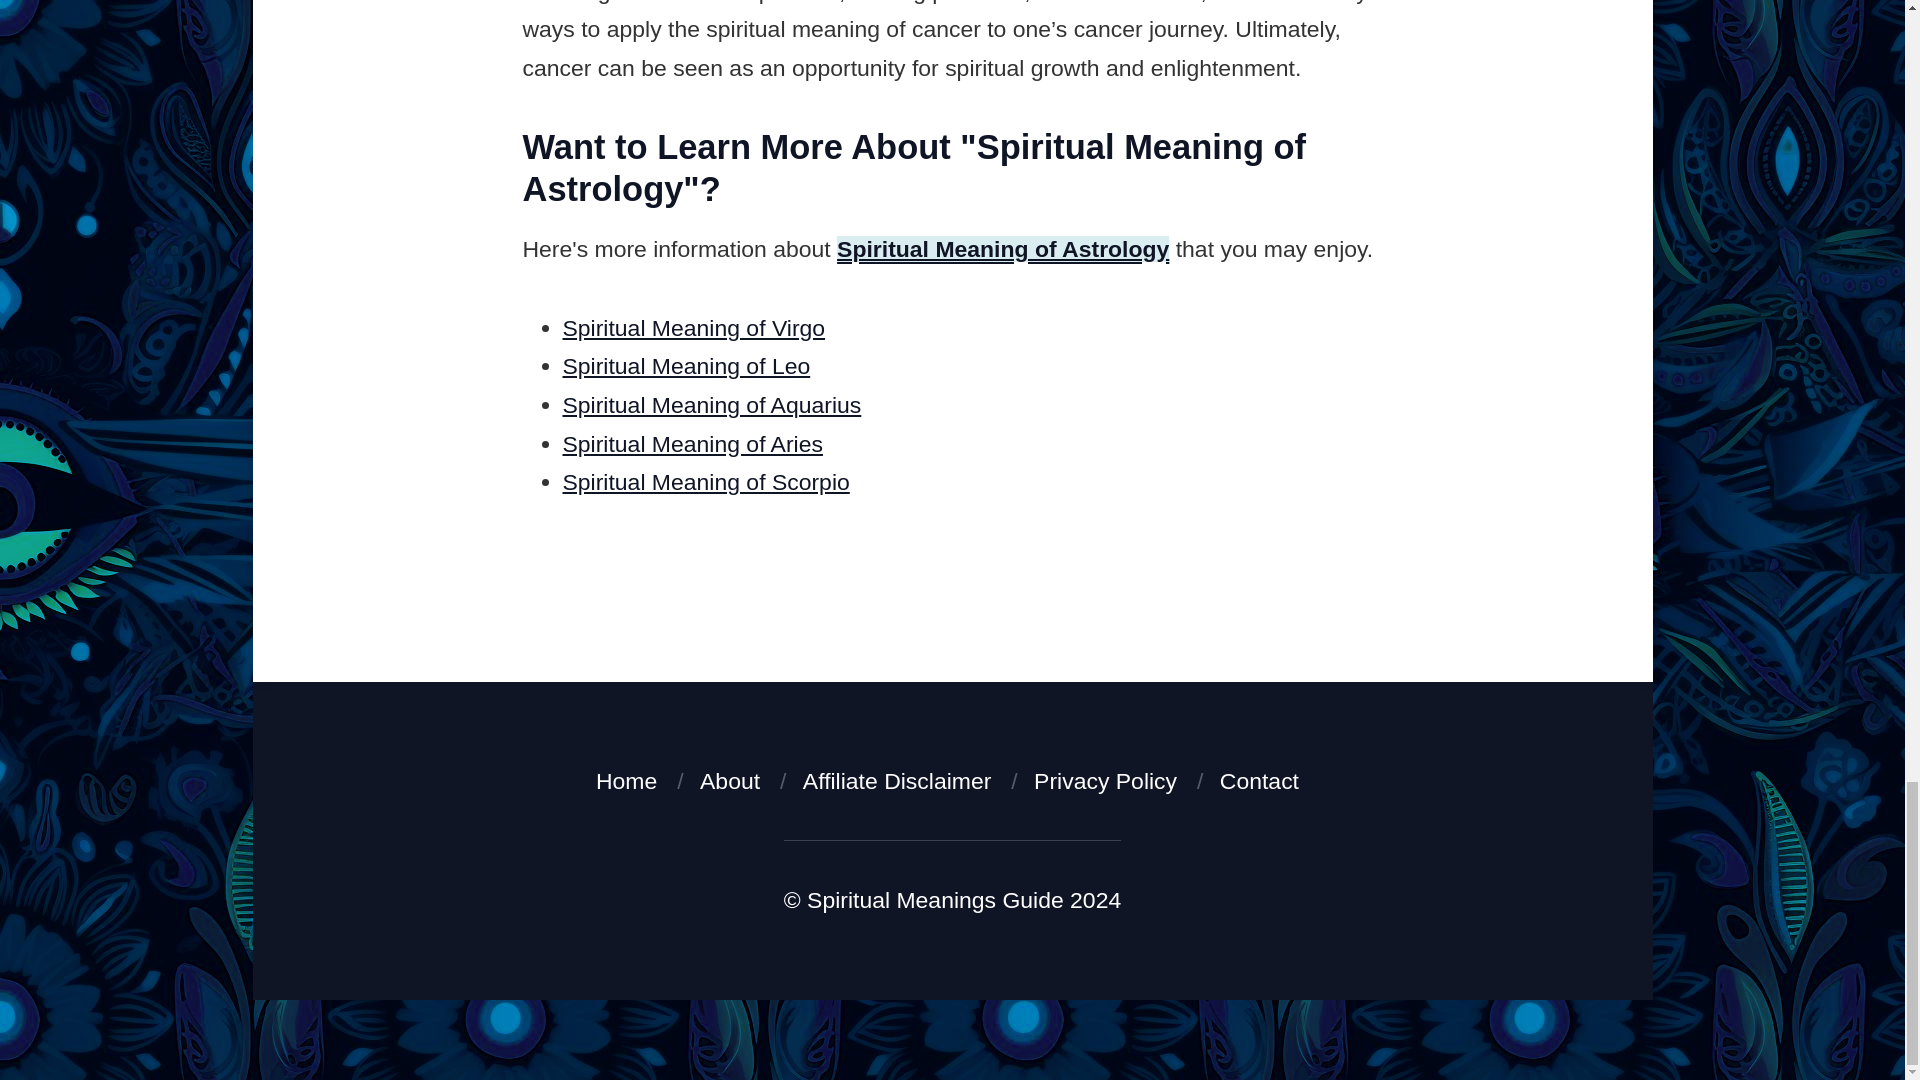  What do you see at coordinates (1105, 780) in the screenshot?
I see `Privacy Policy` at bounding box center [1105, 780].